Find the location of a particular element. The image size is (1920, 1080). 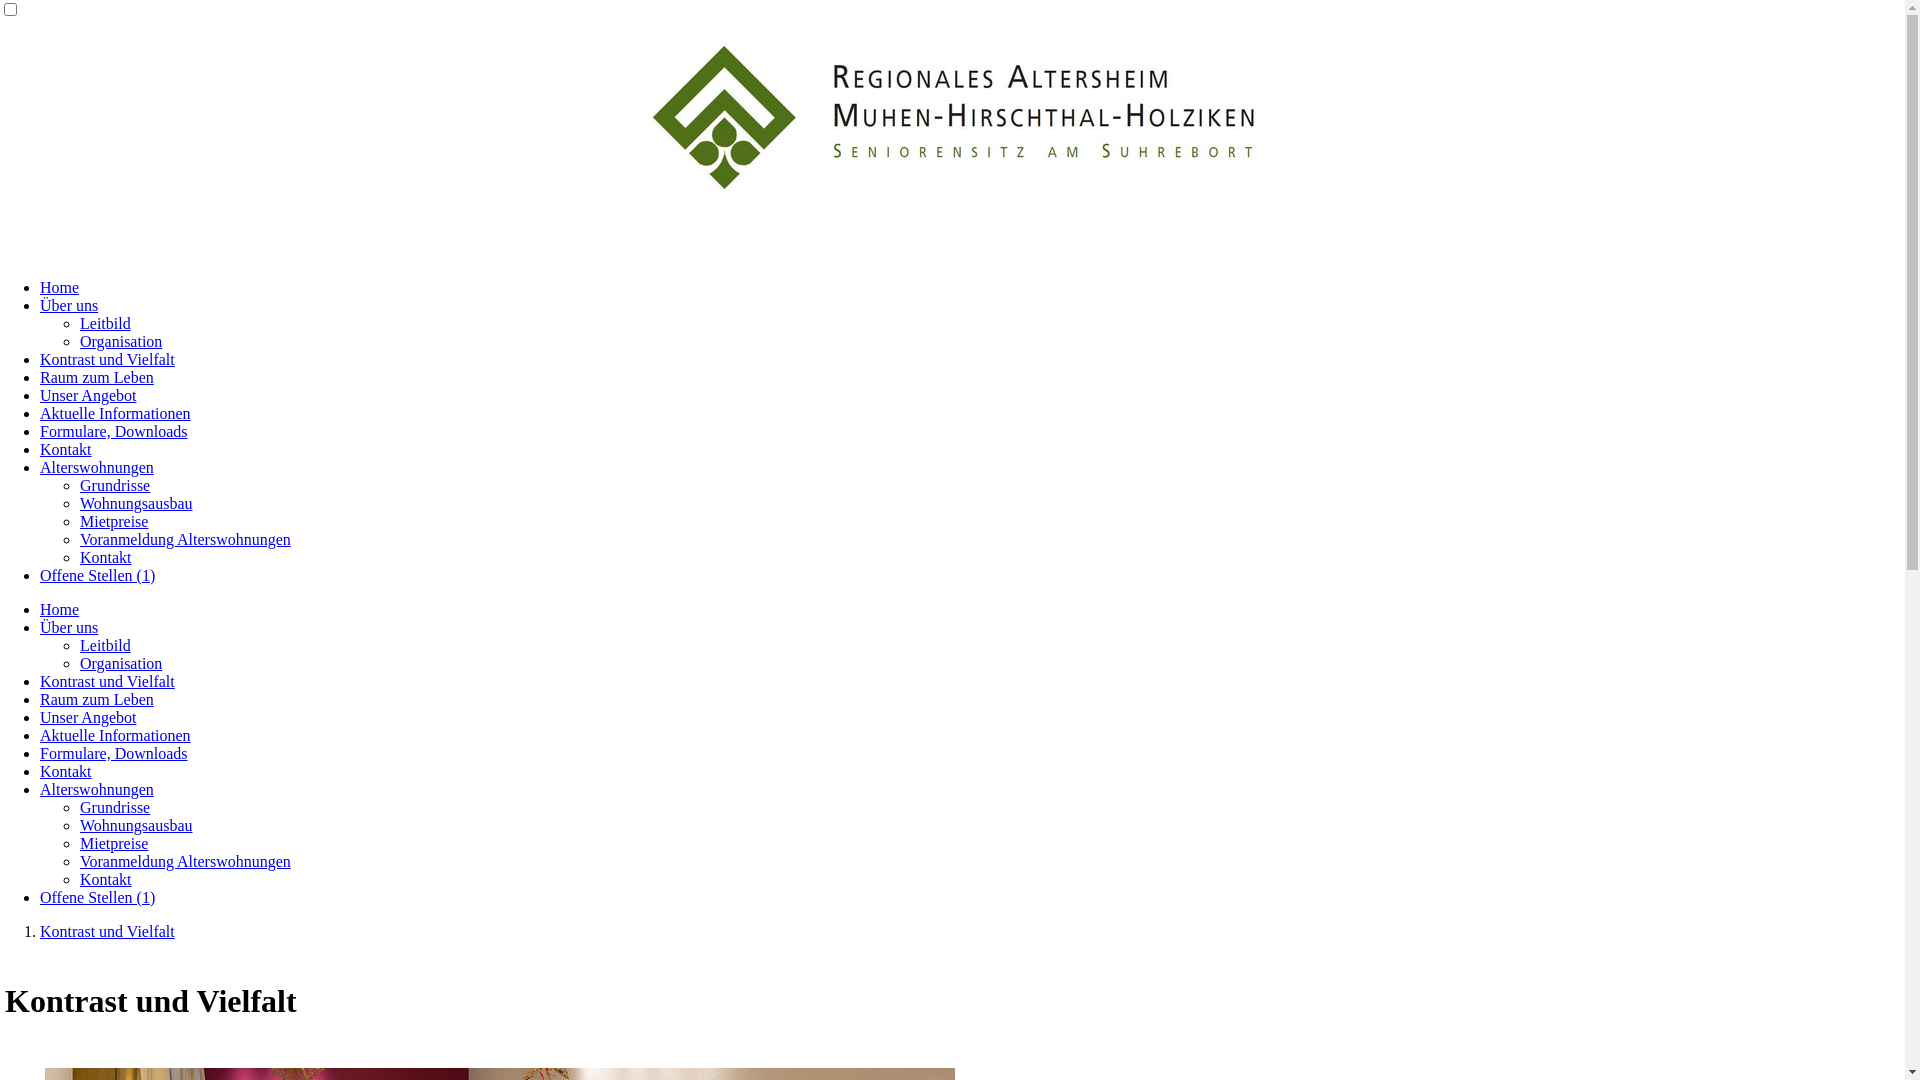

Unser Angebot is located at coordinates (88, 718).